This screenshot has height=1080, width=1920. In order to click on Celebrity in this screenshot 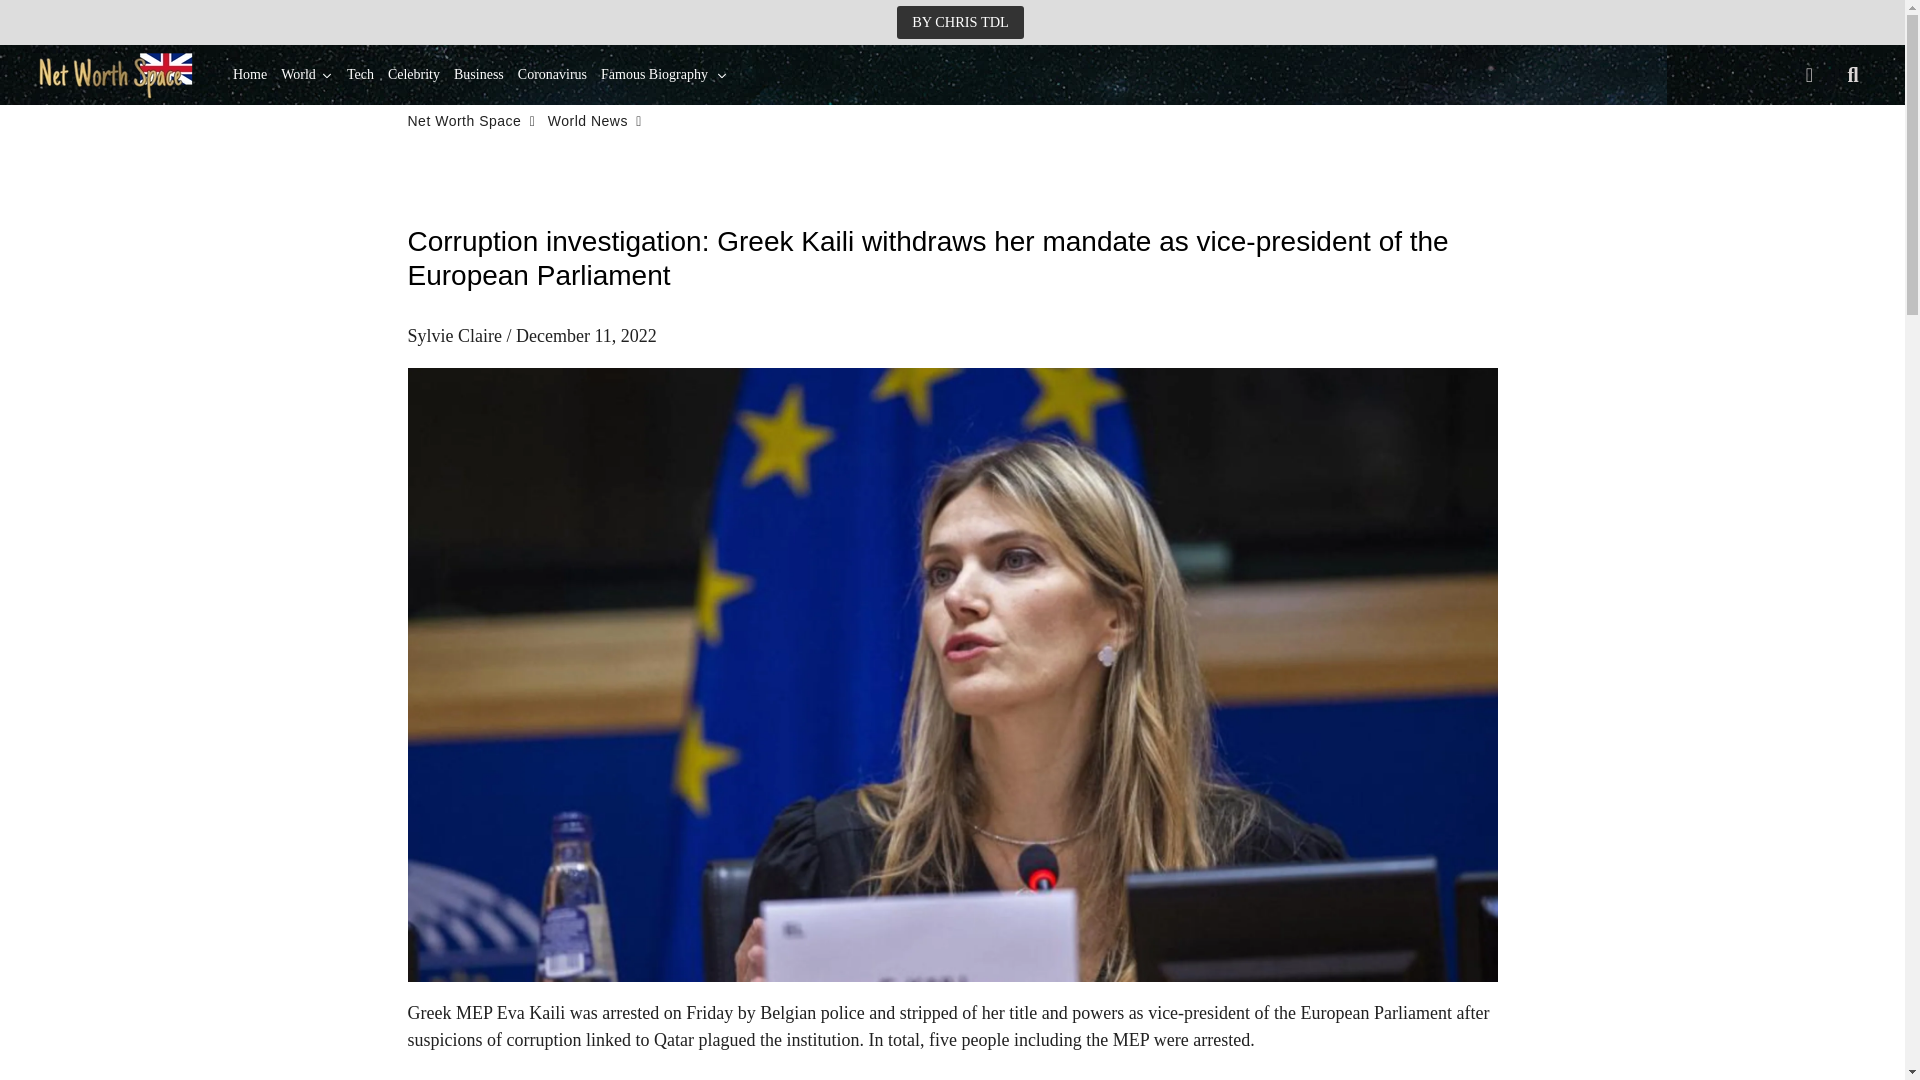, I will do `click(414, 74)`.